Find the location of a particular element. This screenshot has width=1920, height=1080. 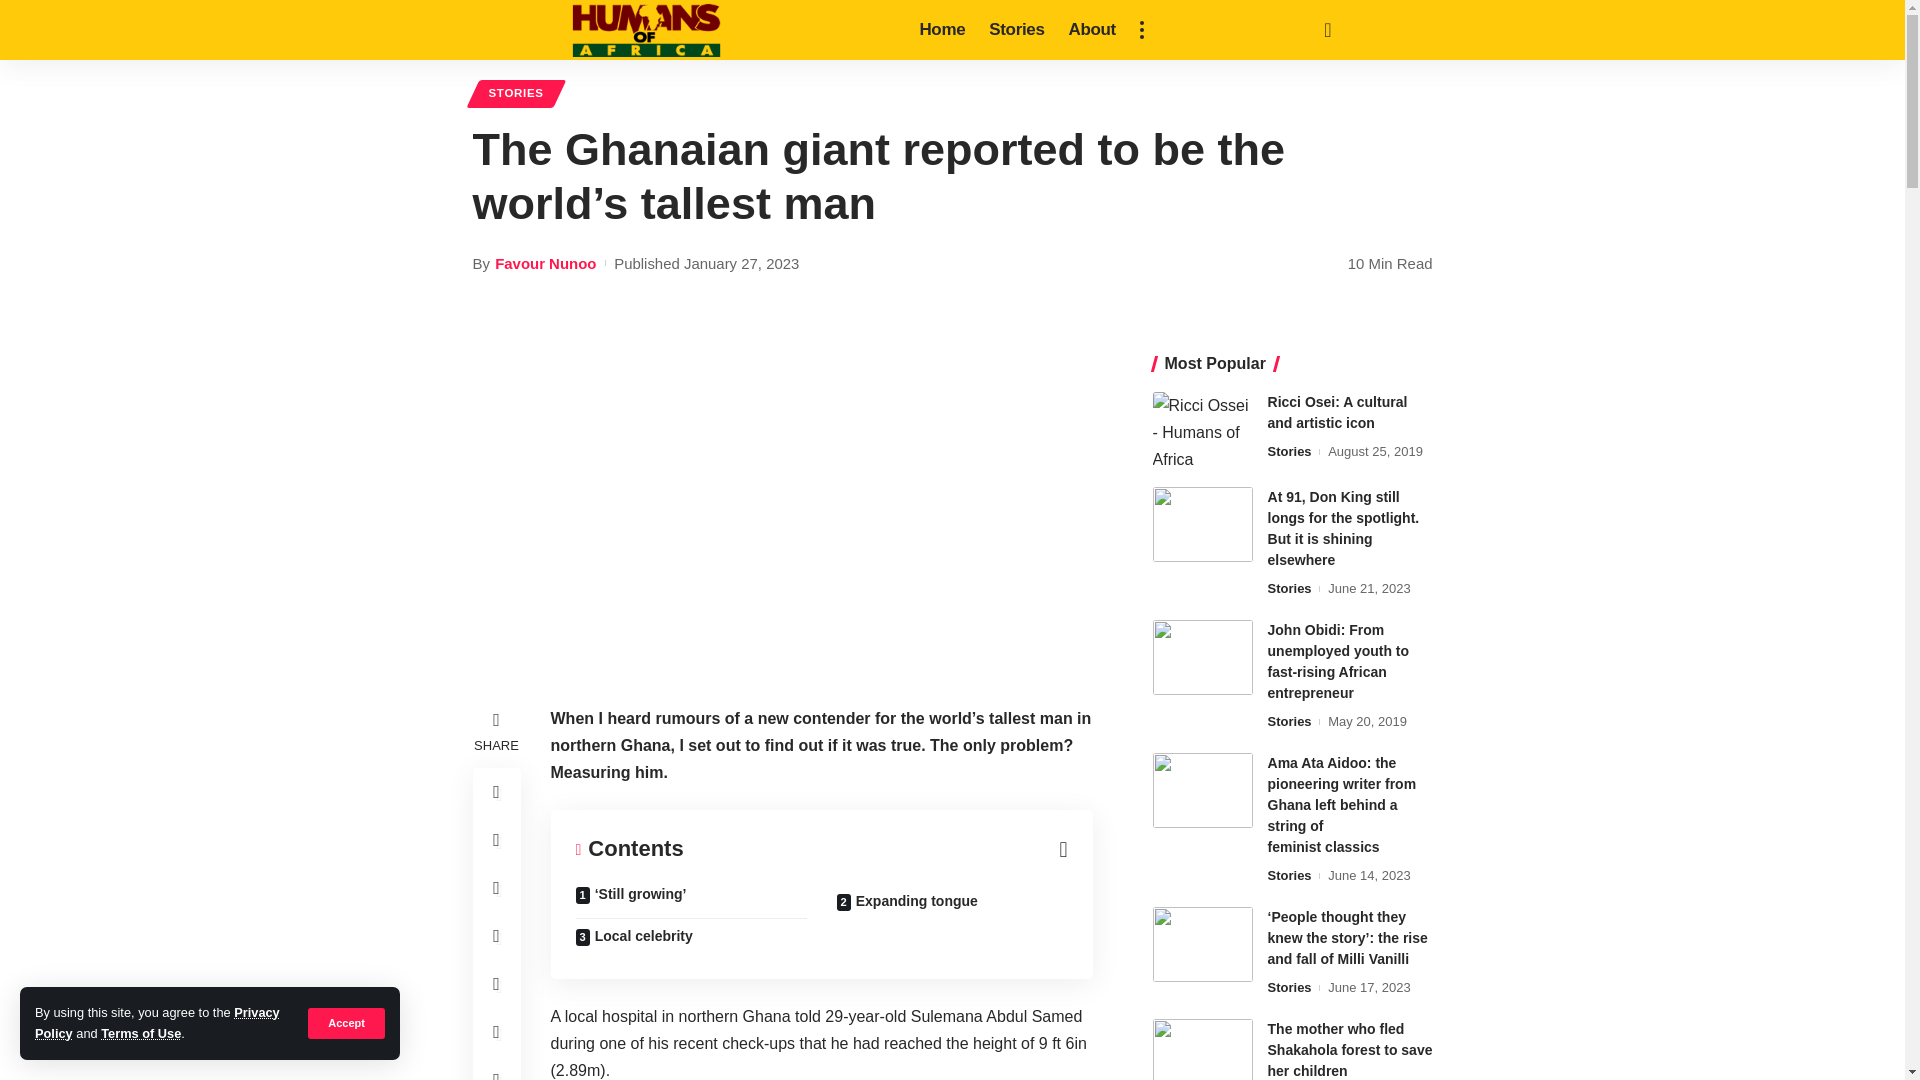

Favour Nunoo is located at coordinates (545, 262).